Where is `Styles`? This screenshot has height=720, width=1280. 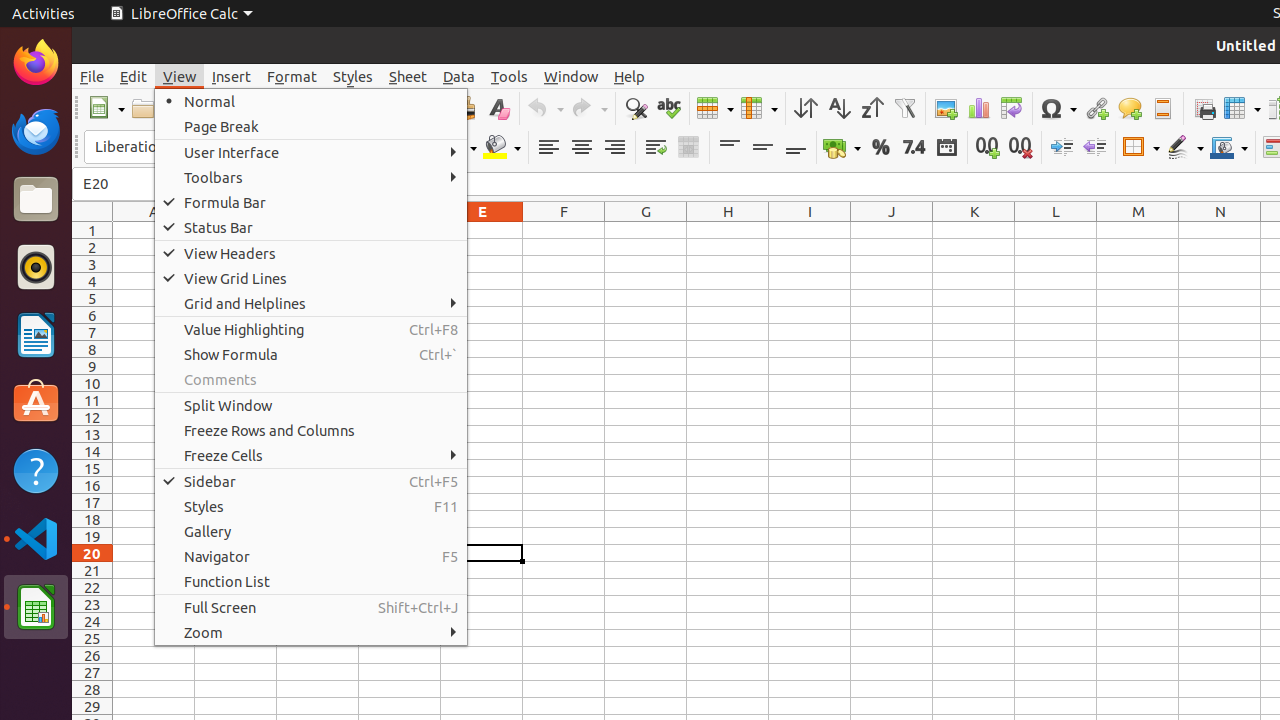 Styles is located at coordinates (311, 506).